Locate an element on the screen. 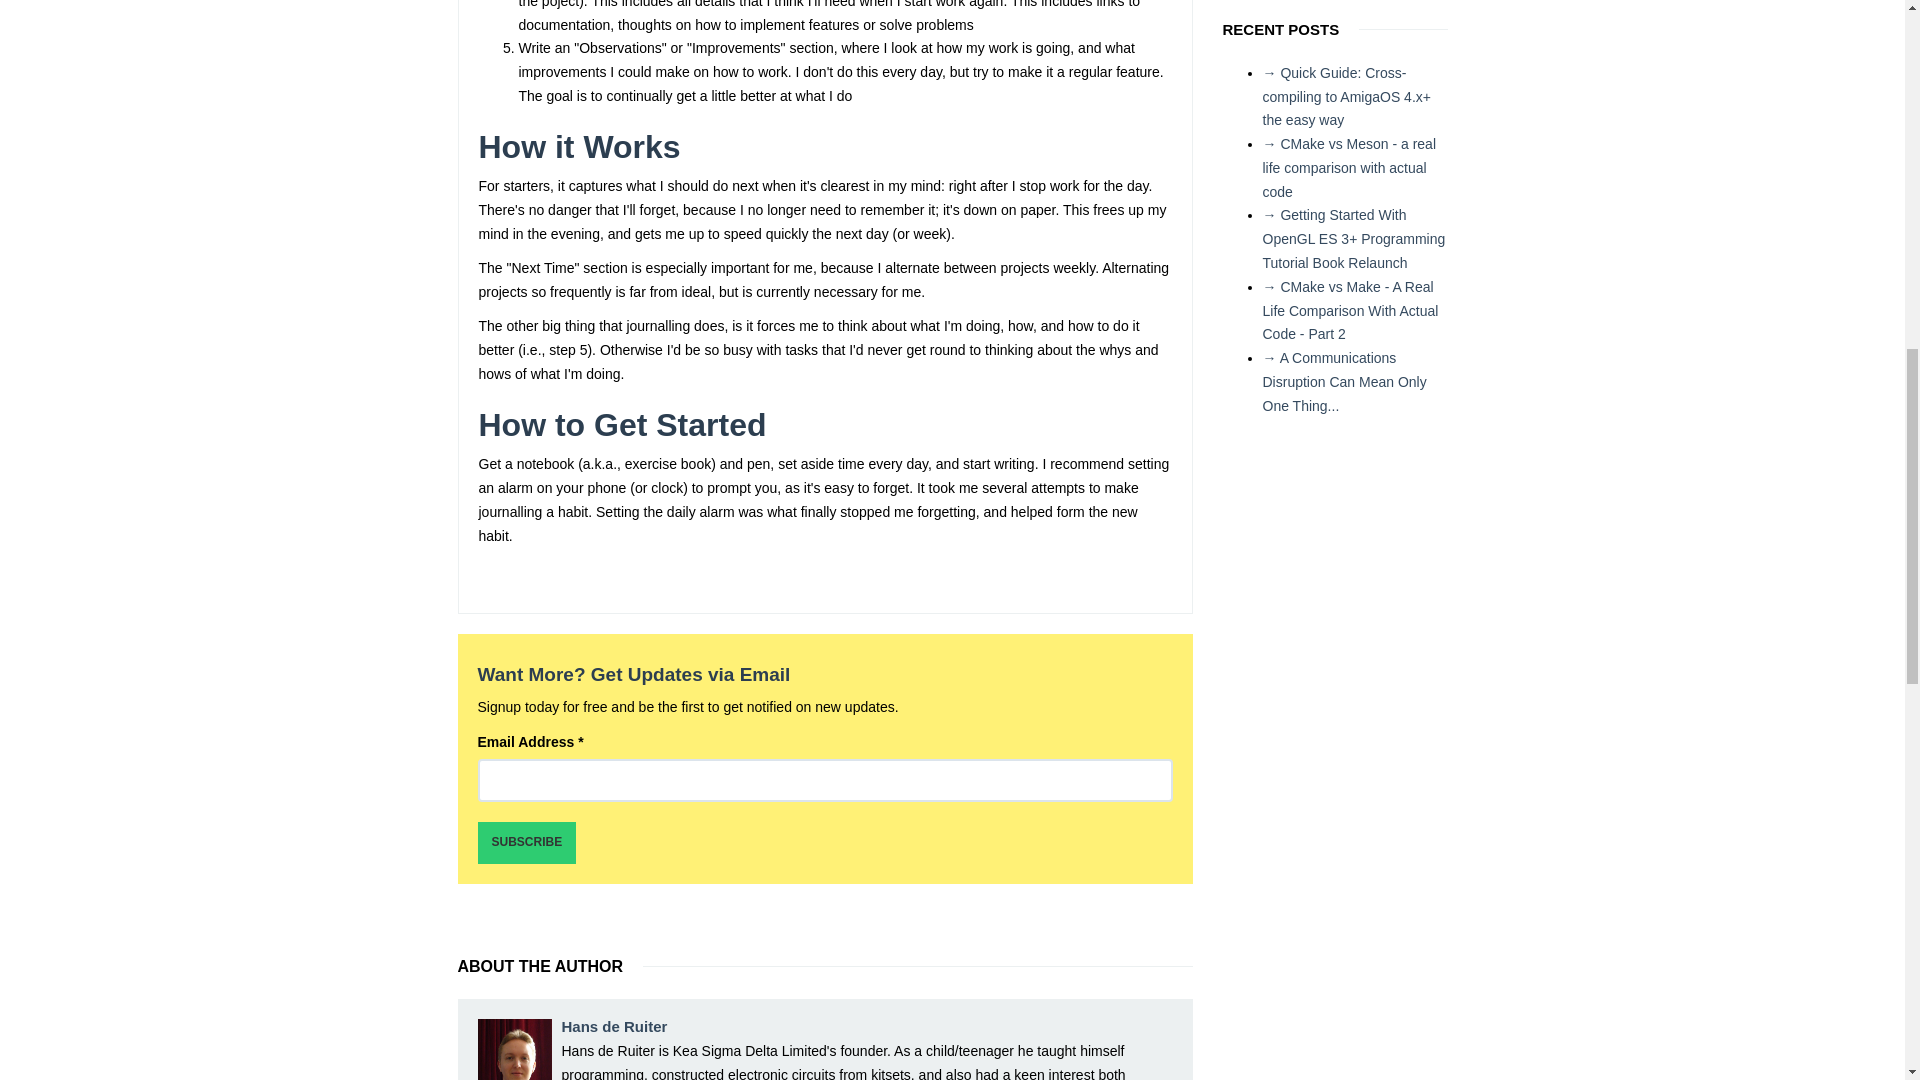 Image resolution: width=1920 pixels, height=1080 pixels. View entries were posted by Hans de Ruiter is located at coordinates (615, 1026).